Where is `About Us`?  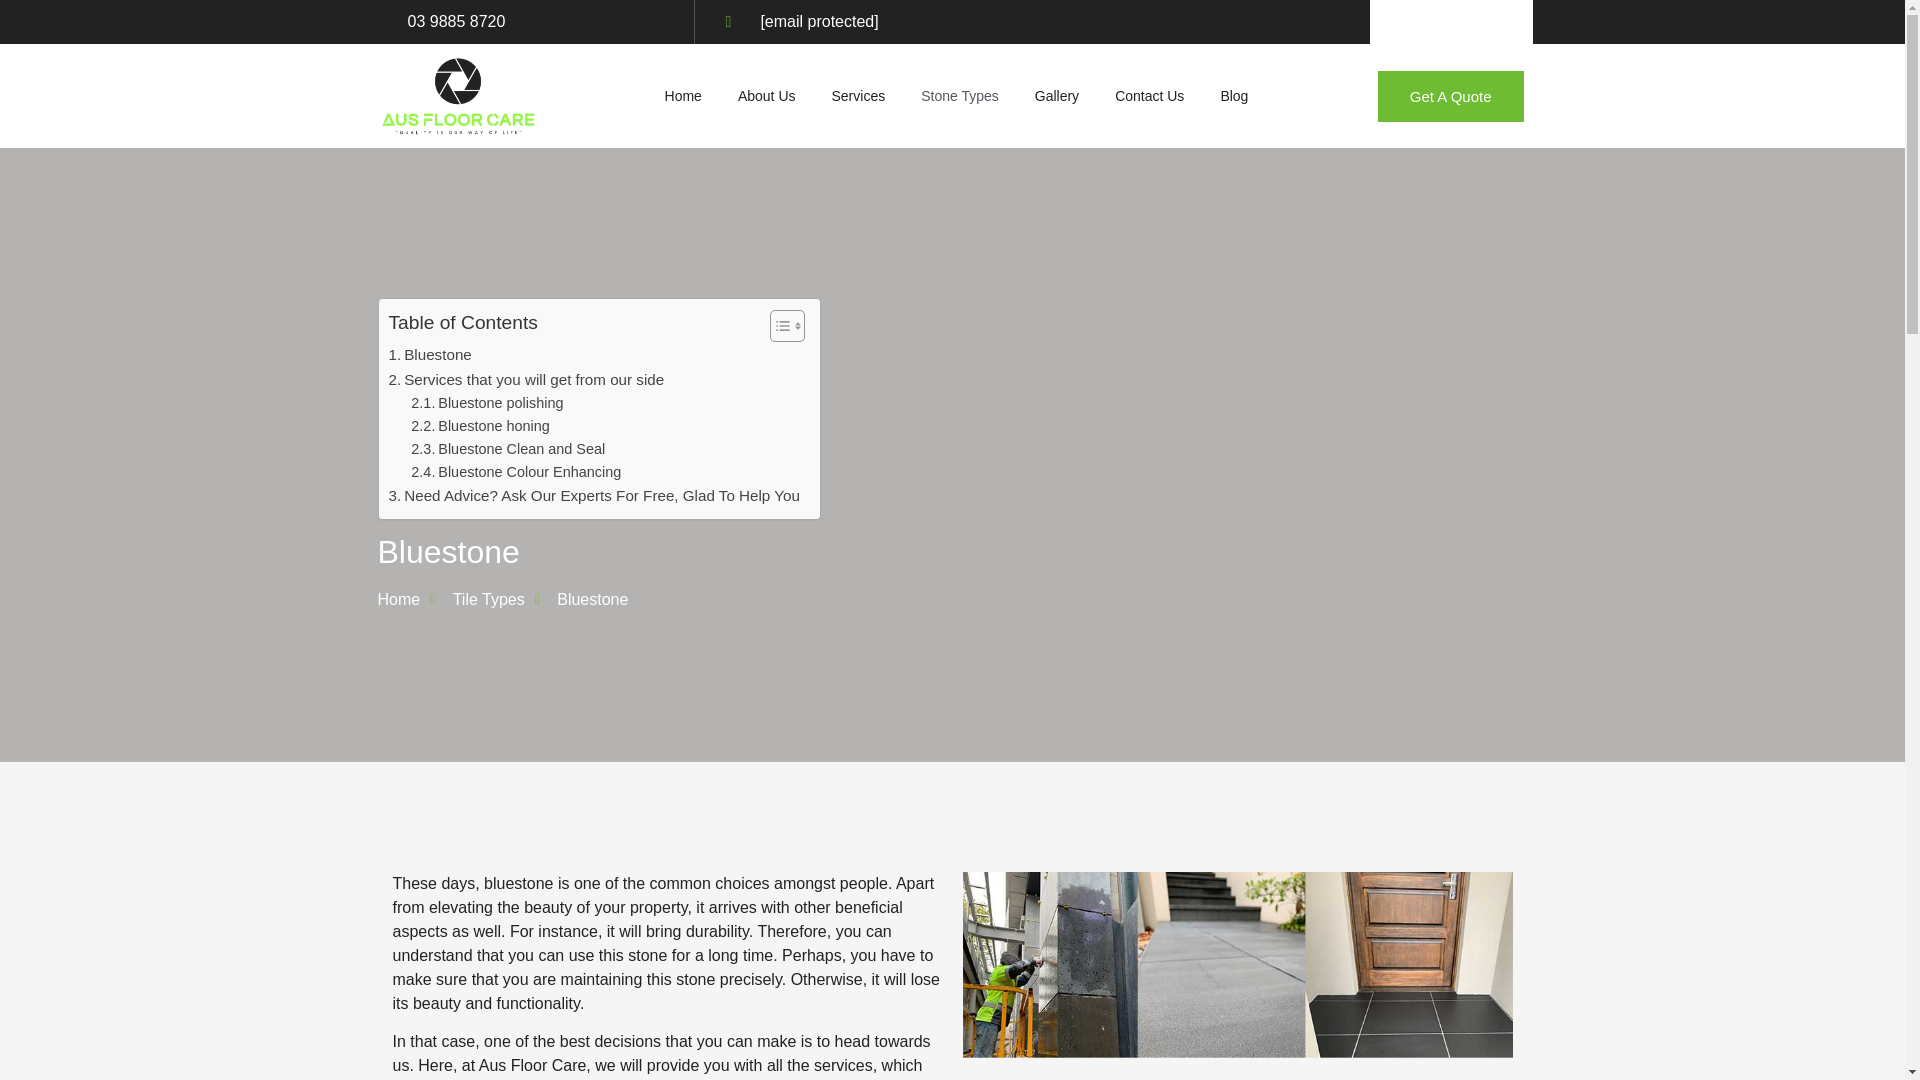
About Us is located at coordinates (960, 96).